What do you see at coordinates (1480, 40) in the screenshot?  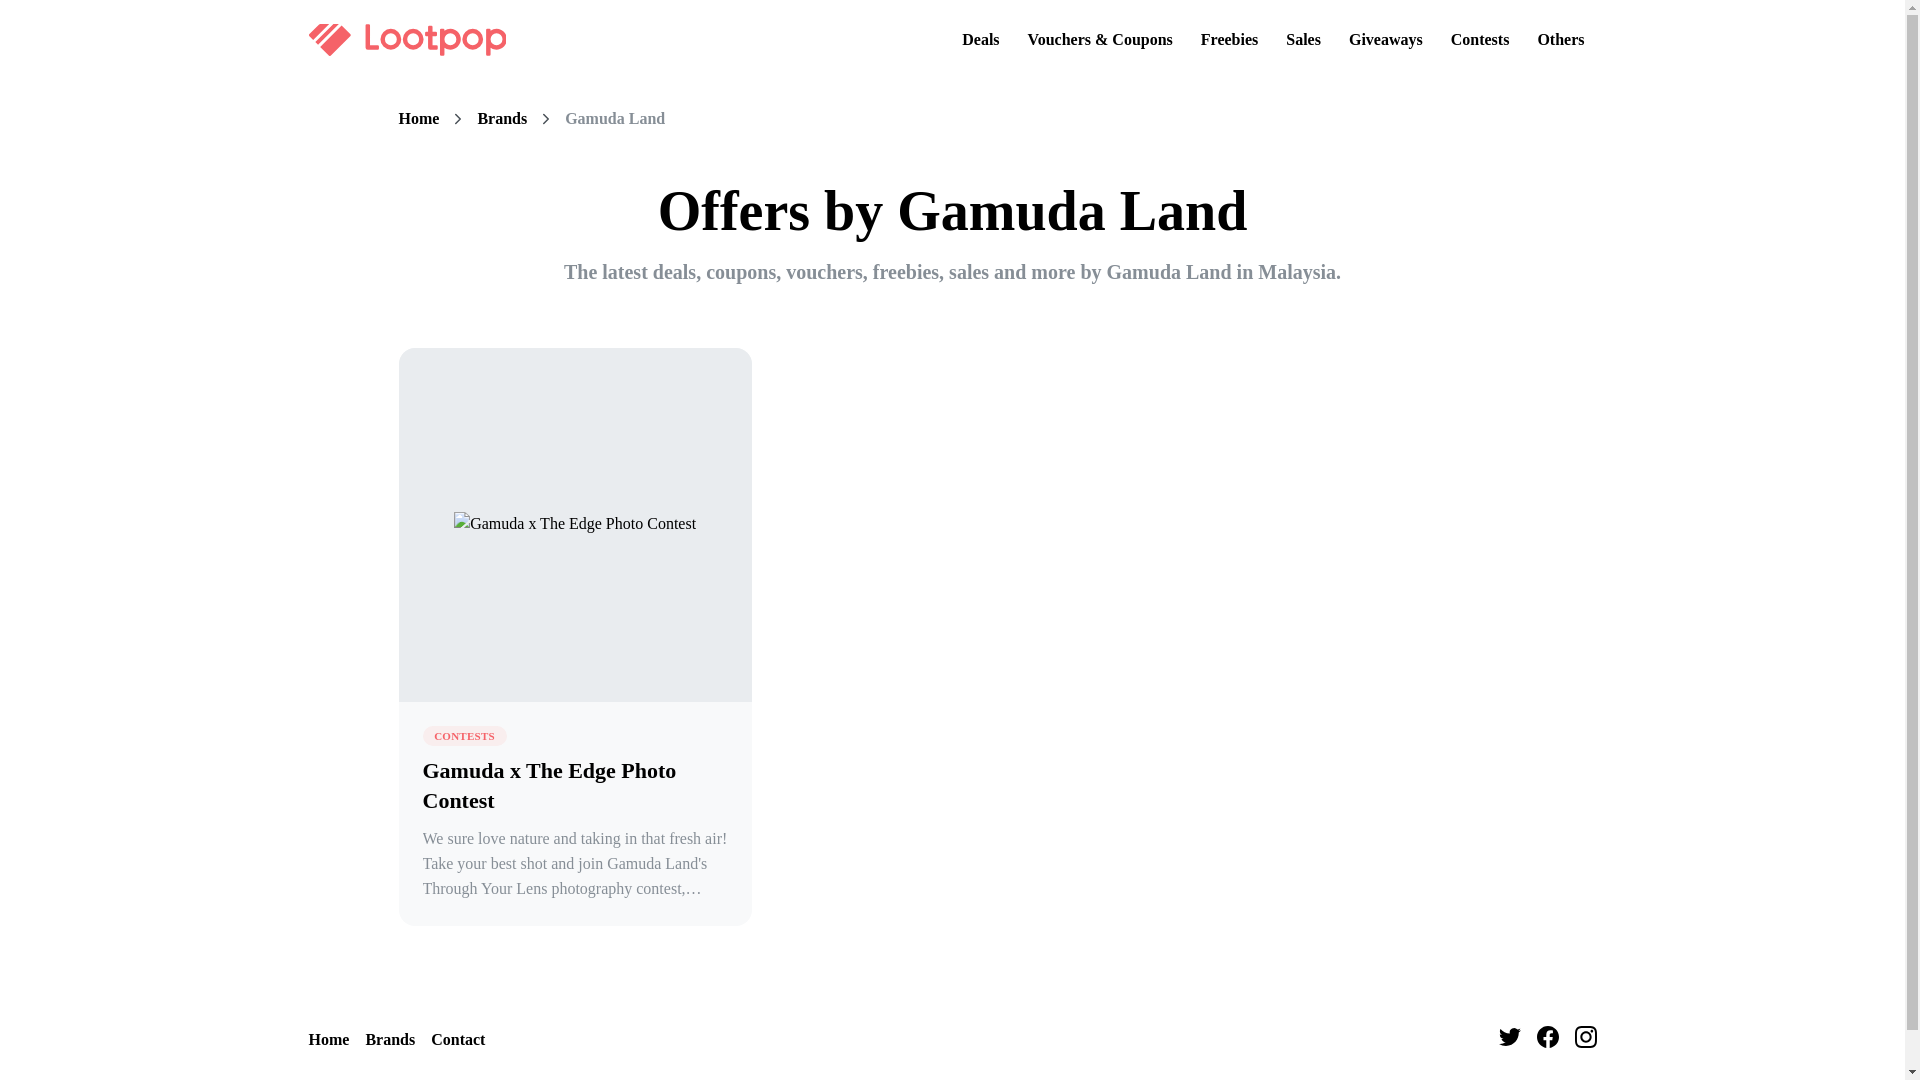 I see `Contests` at bounding box center [1480, 40].